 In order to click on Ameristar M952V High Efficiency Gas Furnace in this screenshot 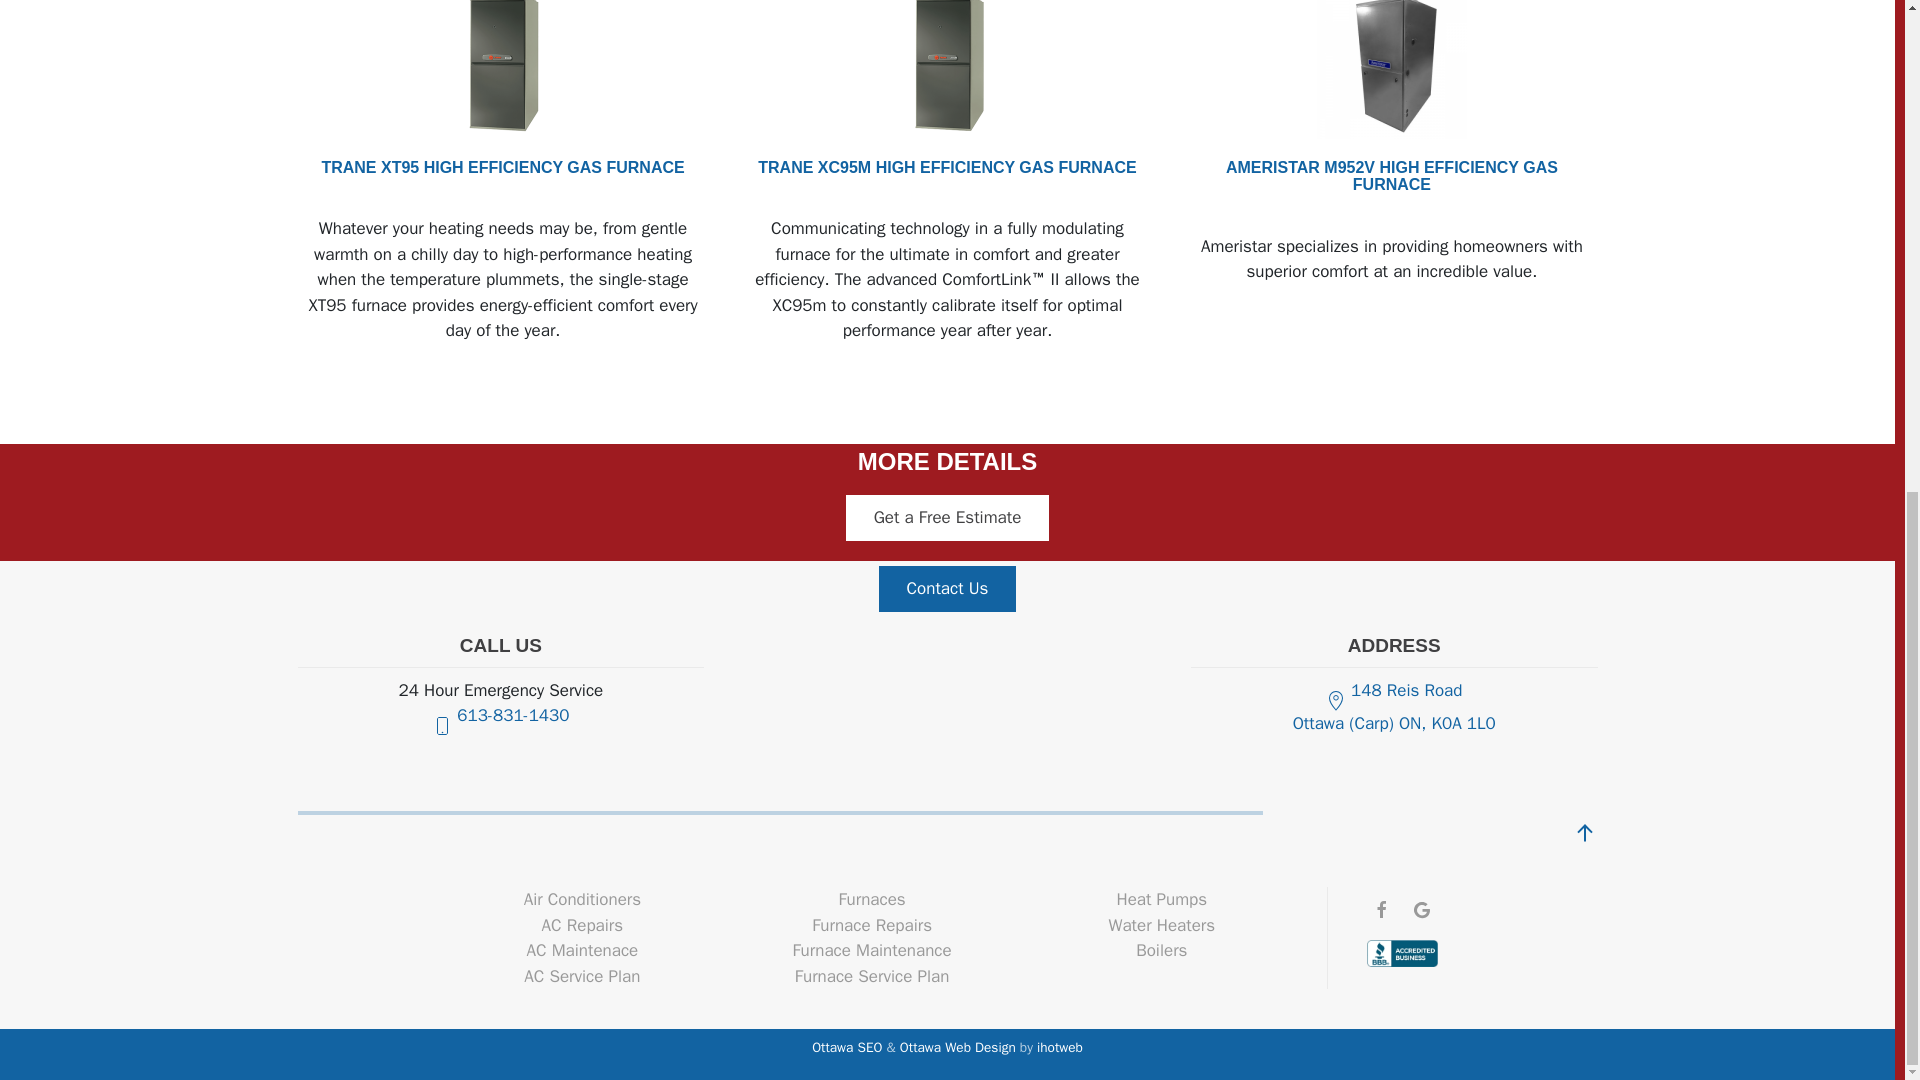, I will do `click(1392, 176)`.